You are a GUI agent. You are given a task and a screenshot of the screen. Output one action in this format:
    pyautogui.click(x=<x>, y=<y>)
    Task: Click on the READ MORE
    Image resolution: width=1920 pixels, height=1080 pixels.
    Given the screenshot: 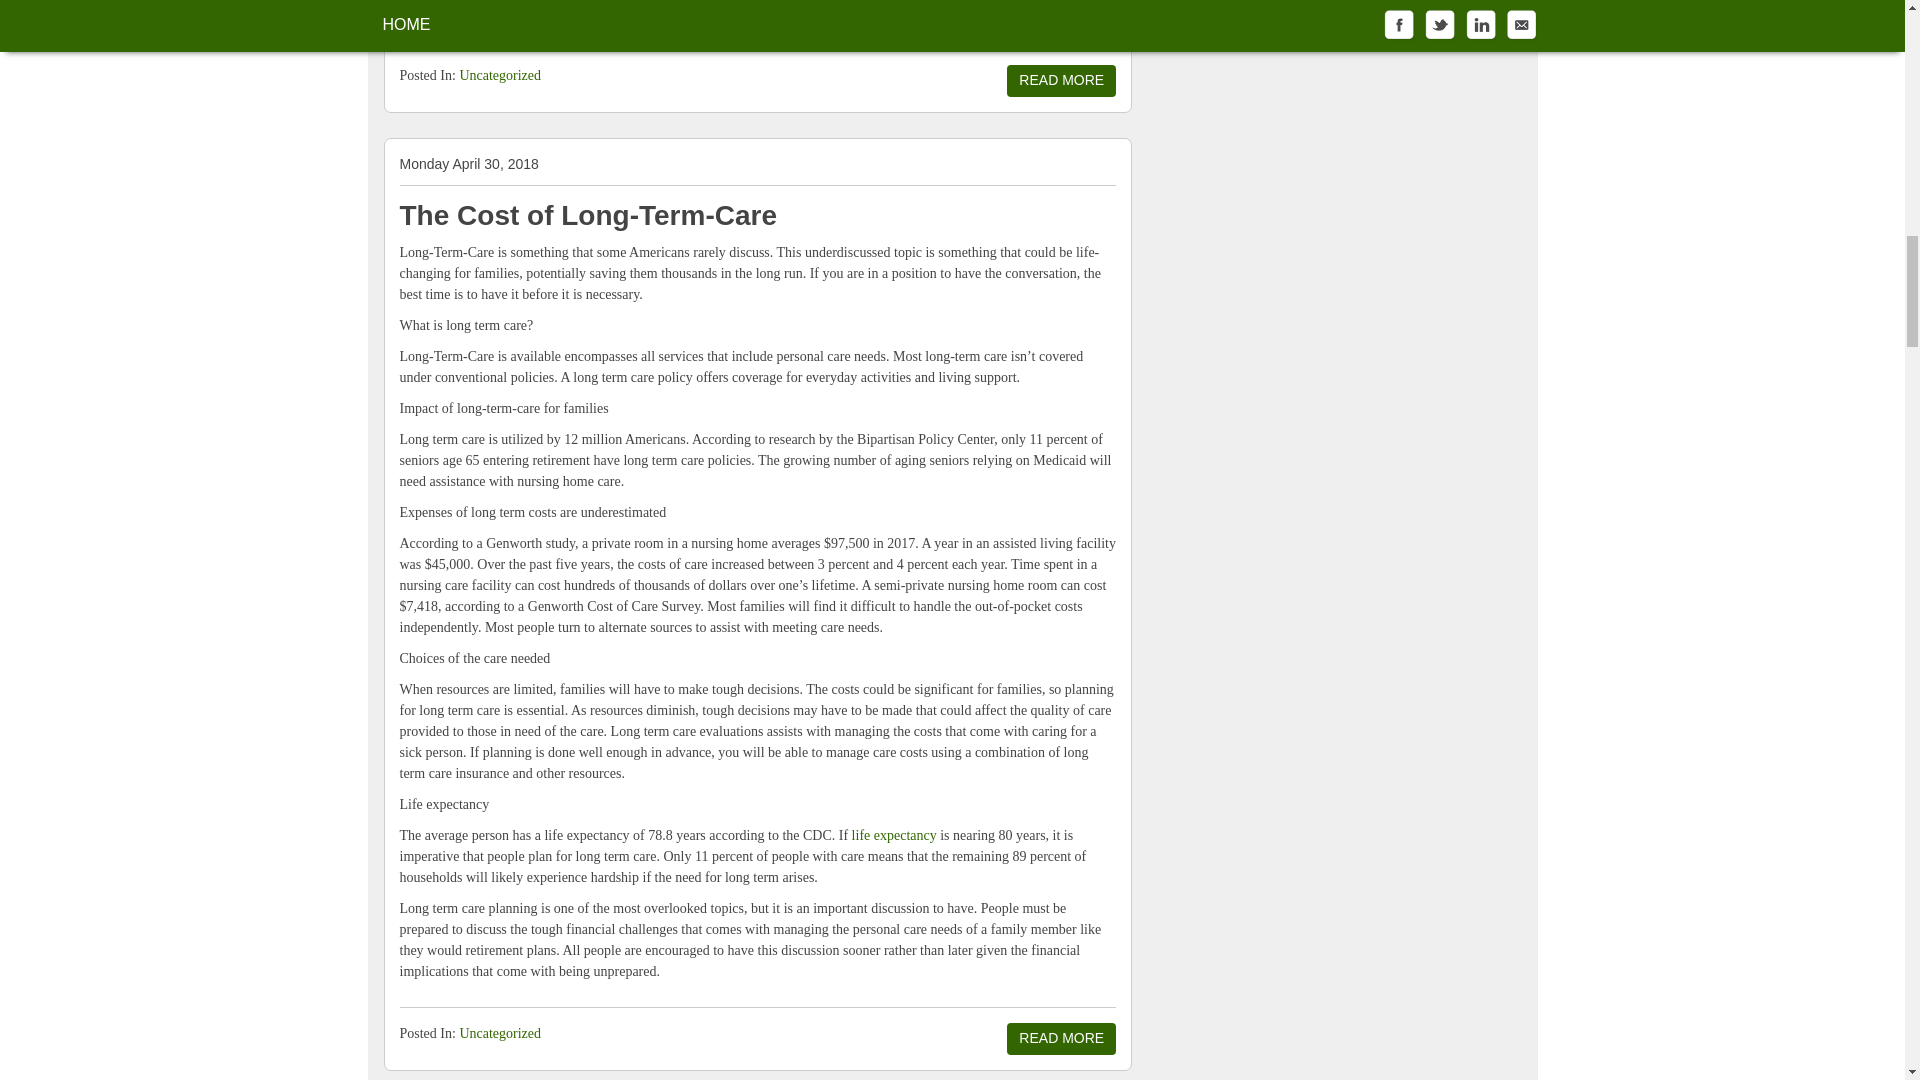 What is the action you would take?
    pyautogui.click(x=1060, y=80)
    